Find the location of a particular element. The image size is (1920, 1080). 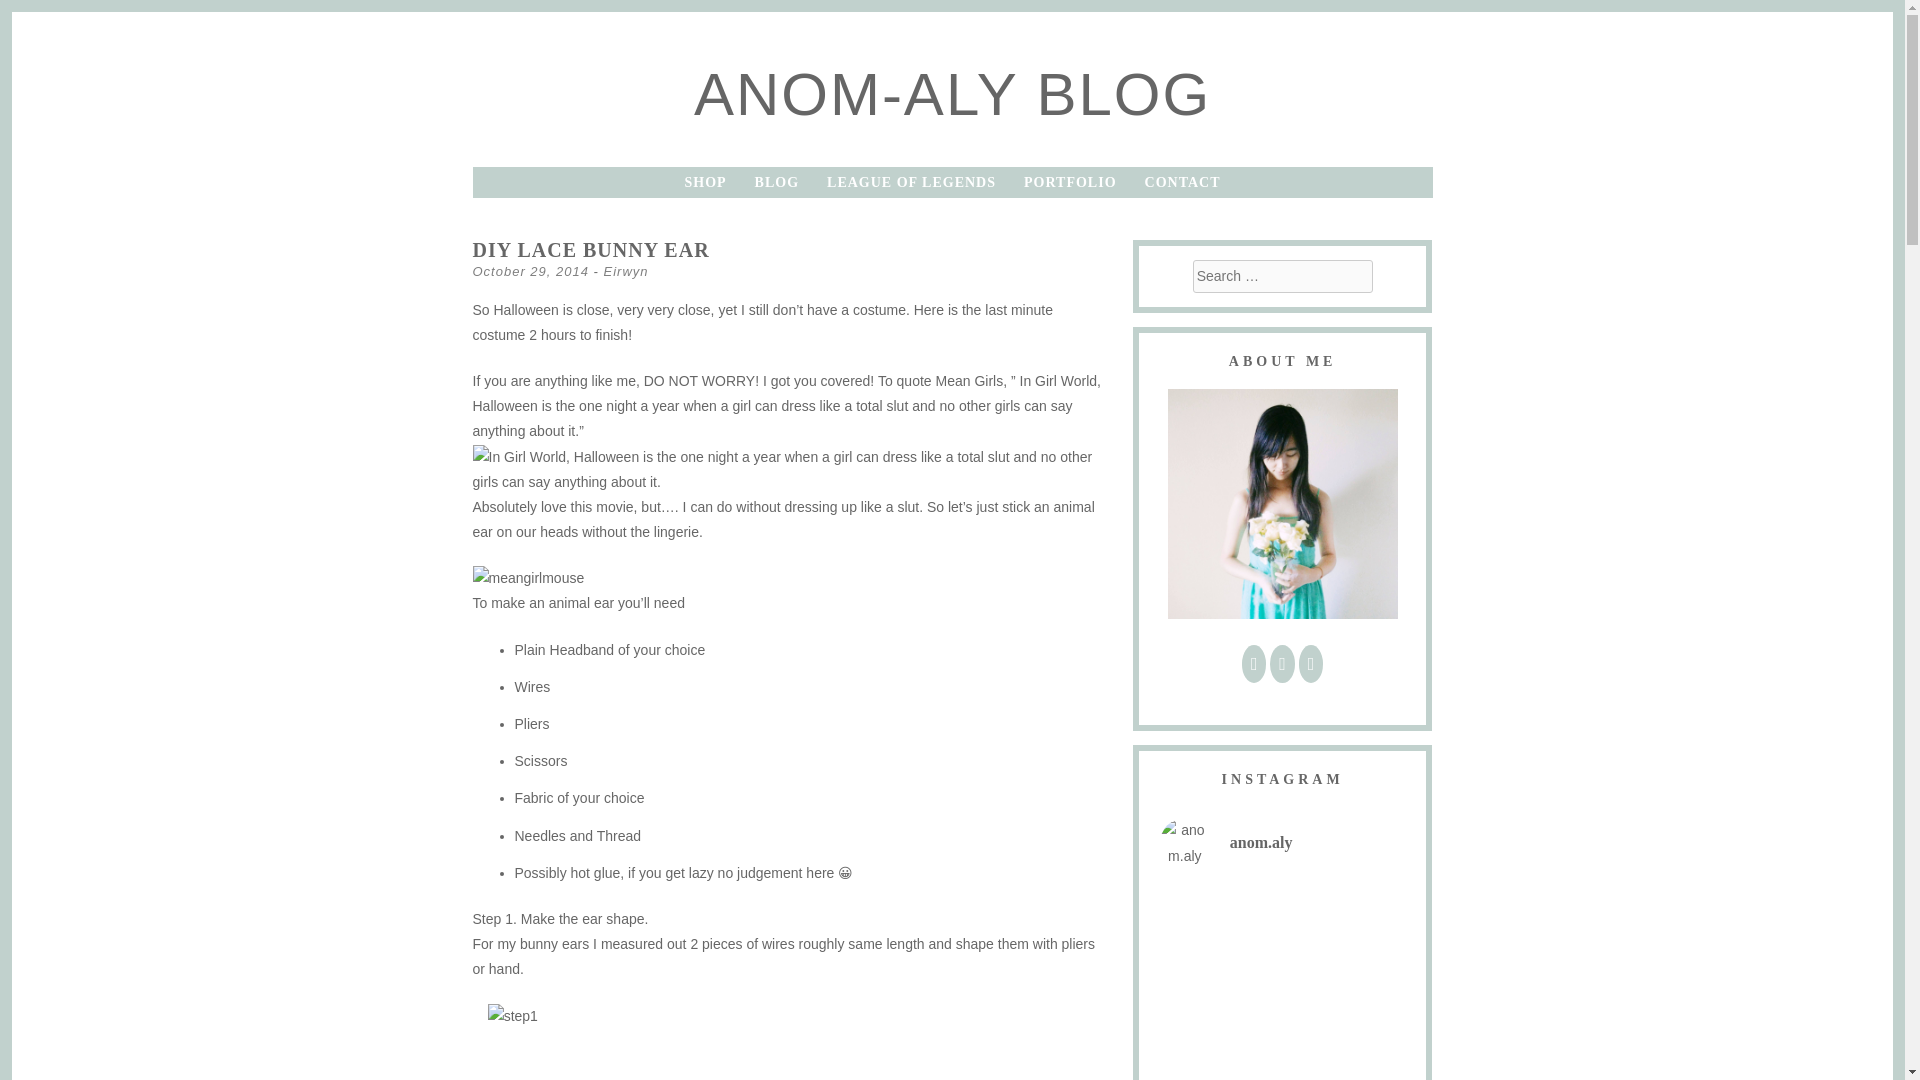

ANOM-ALY BLOG is located at coordinates (952, 94).